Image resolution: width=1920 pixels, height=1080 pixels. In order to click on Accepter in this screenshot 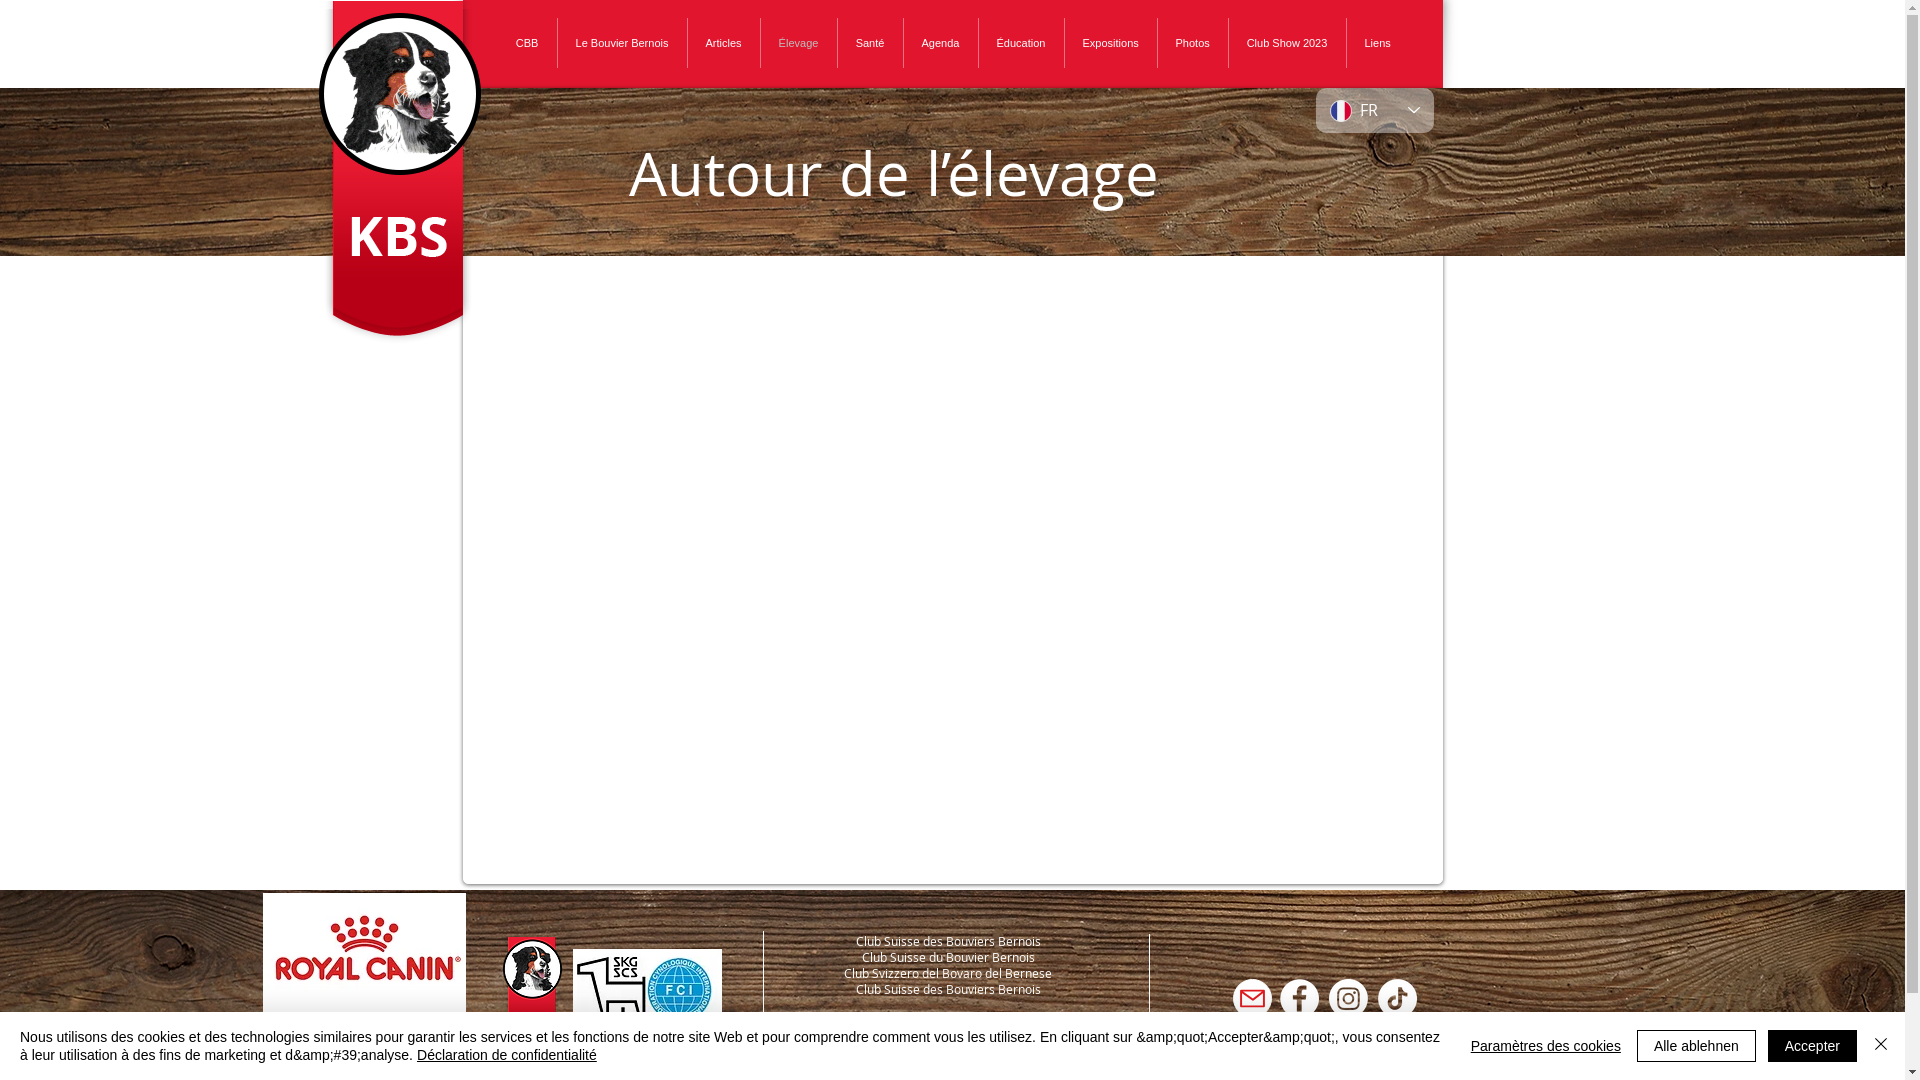, I will do `click(1812, 1046)`.